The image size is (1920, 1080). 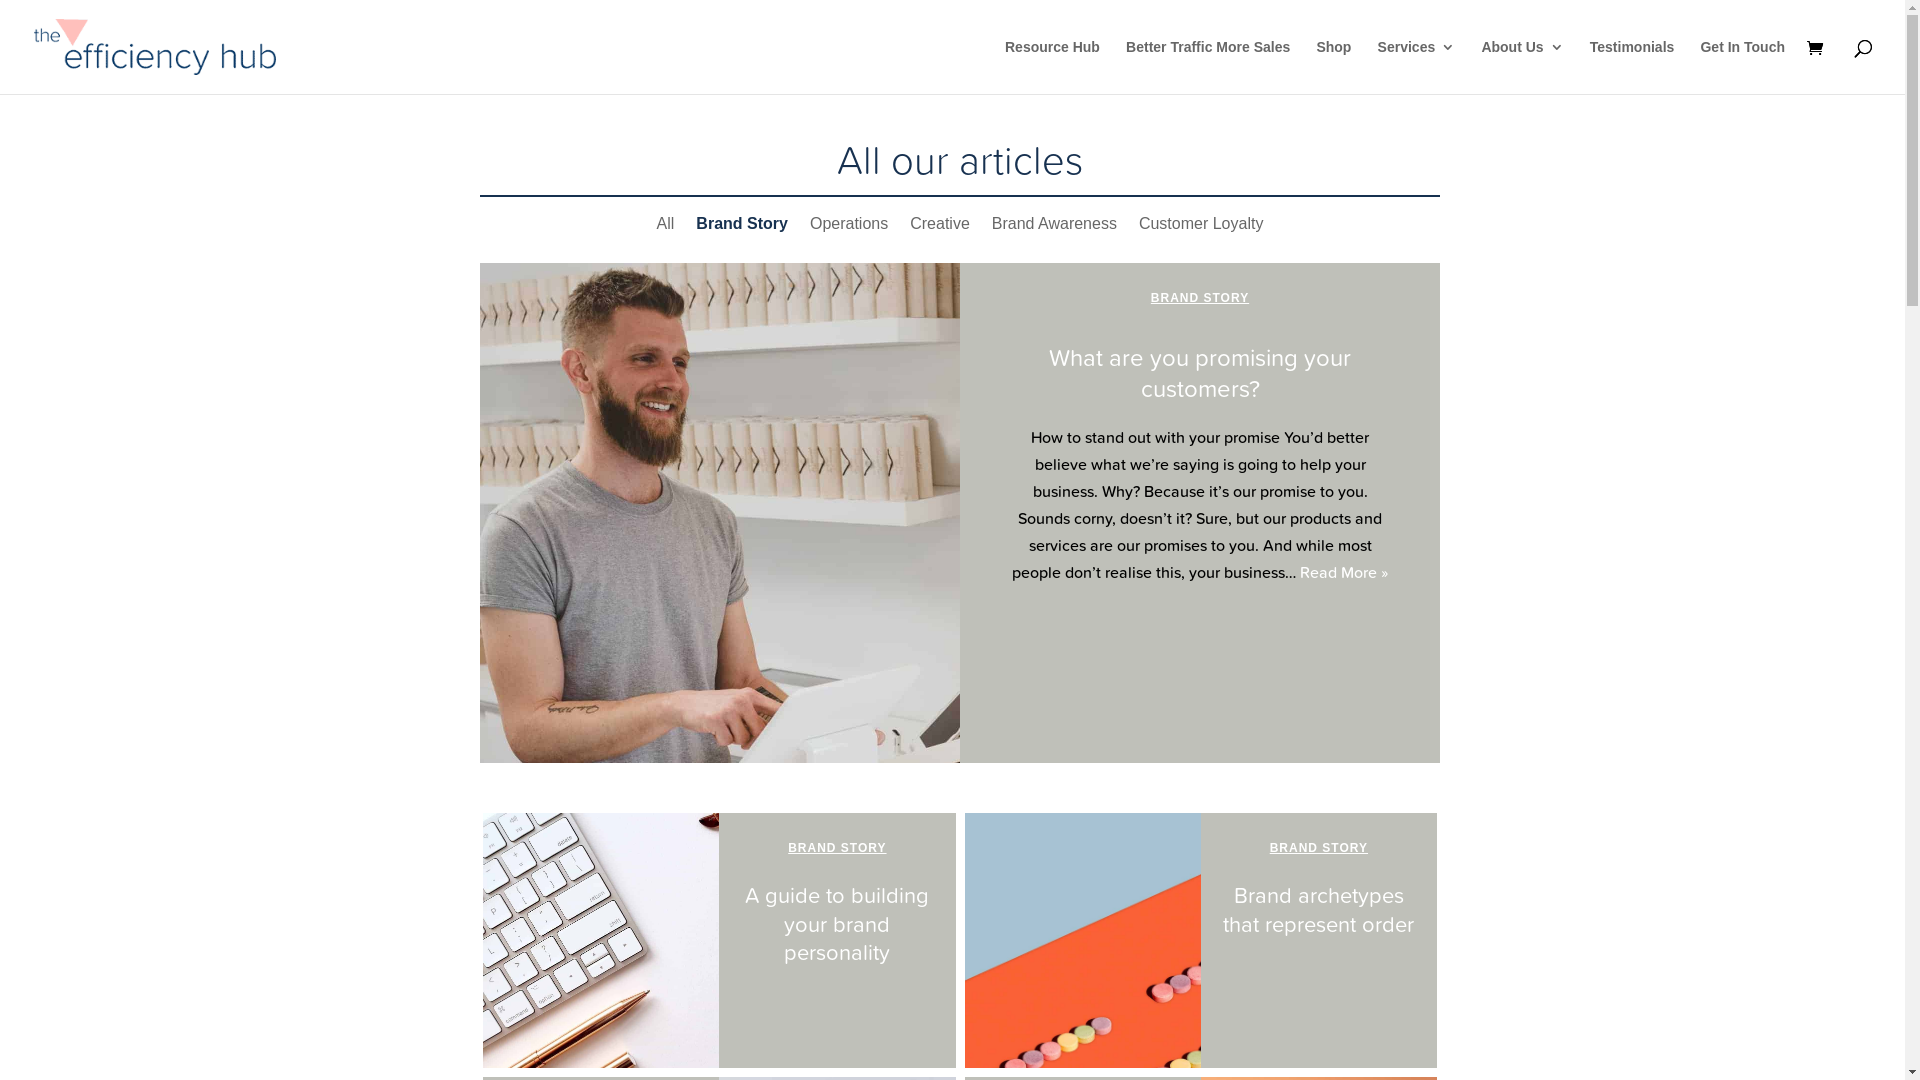 I want to click on Services, so click(x=1417, y=67).